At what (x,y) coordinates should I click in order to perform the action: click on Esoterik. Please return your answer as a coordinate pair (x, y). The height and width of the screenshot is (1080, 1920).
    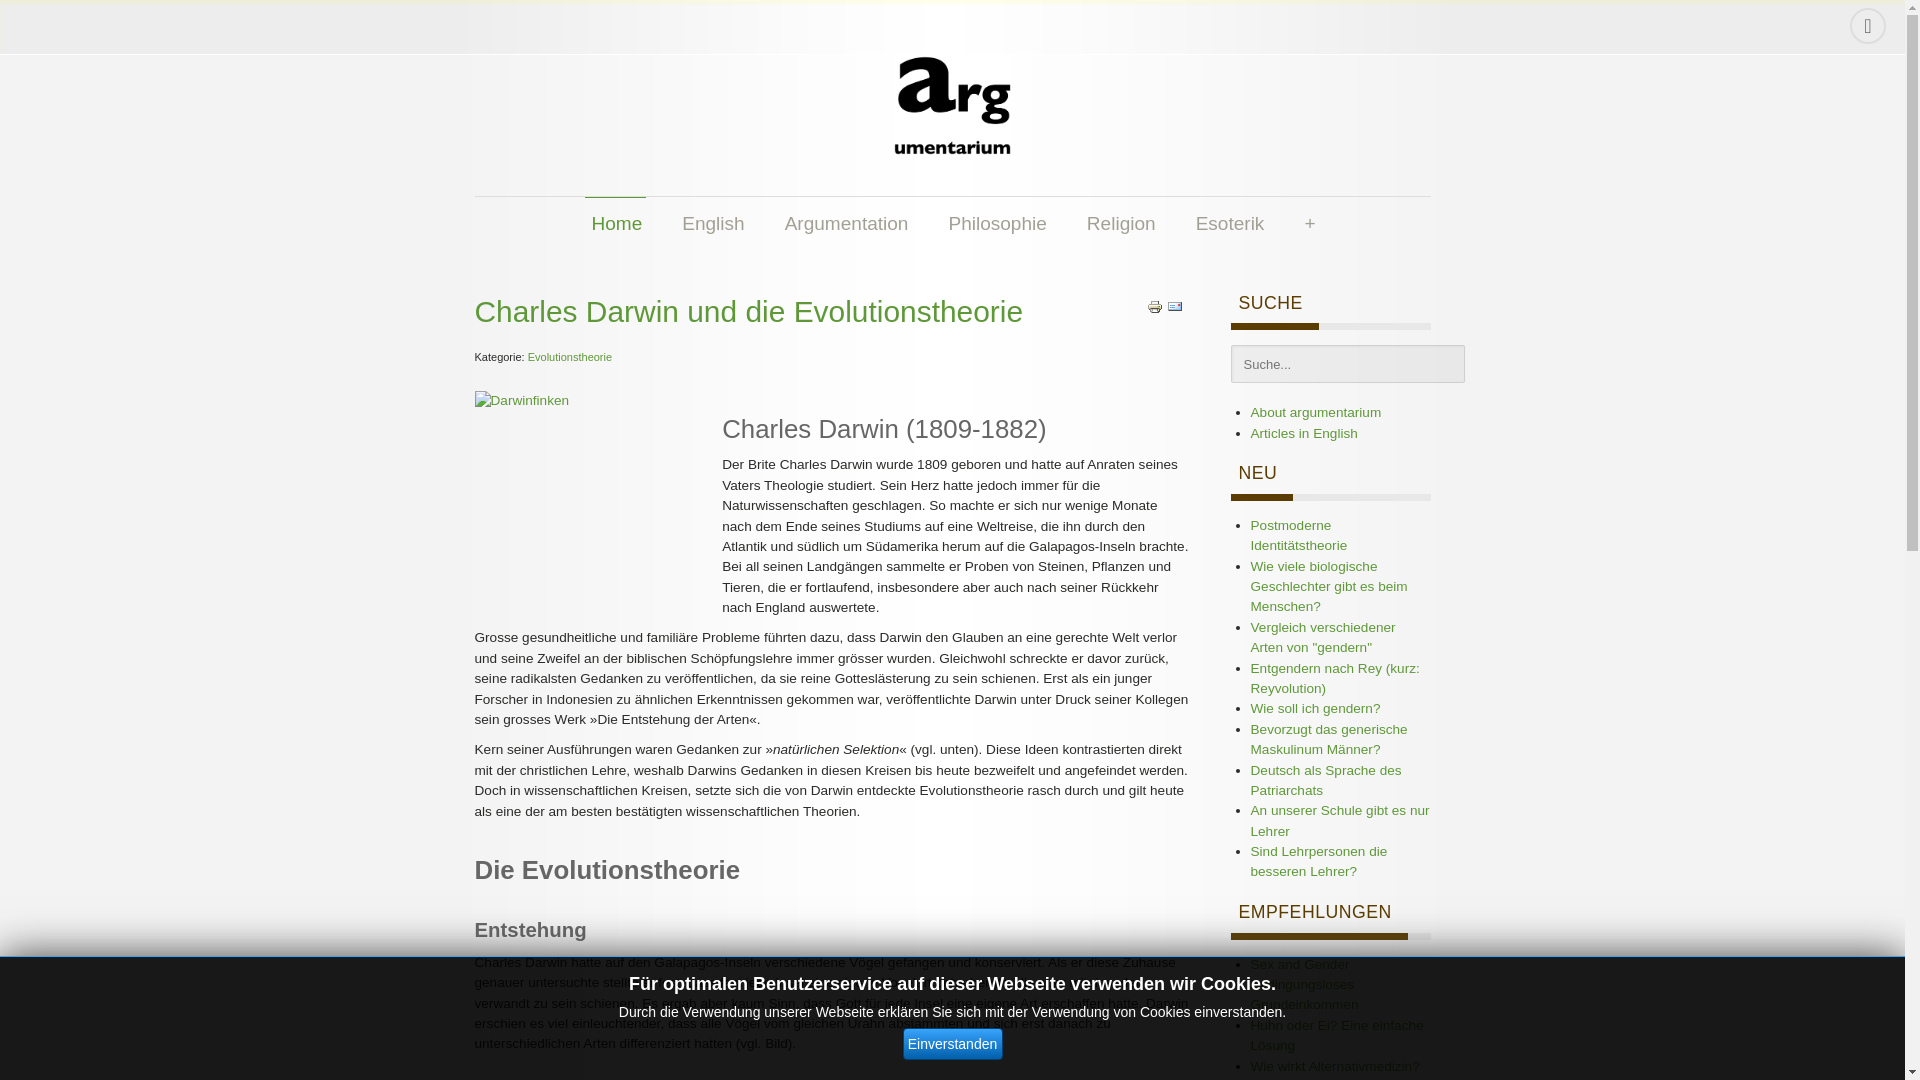
    Looking at the image, I should click on (1230, 224).